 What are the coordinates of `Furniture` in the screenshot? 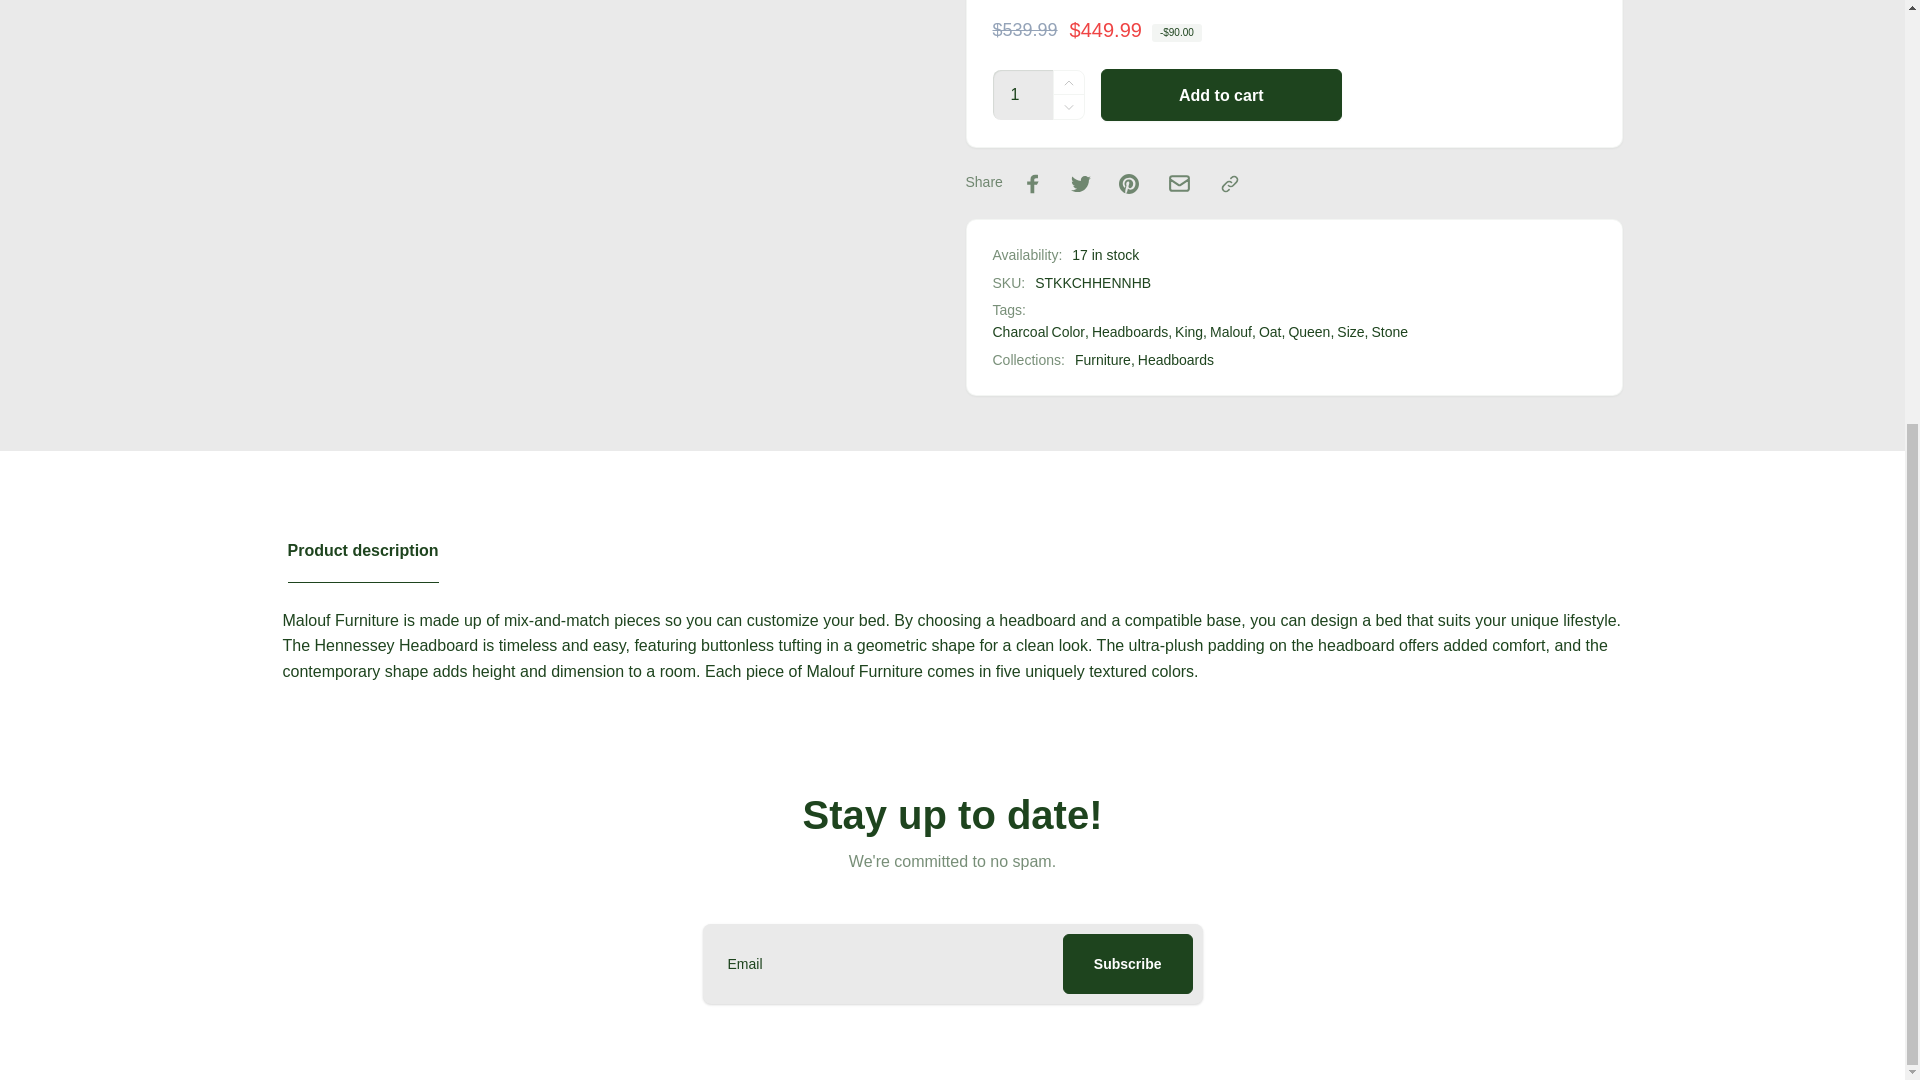 It's located at (1104, 360).